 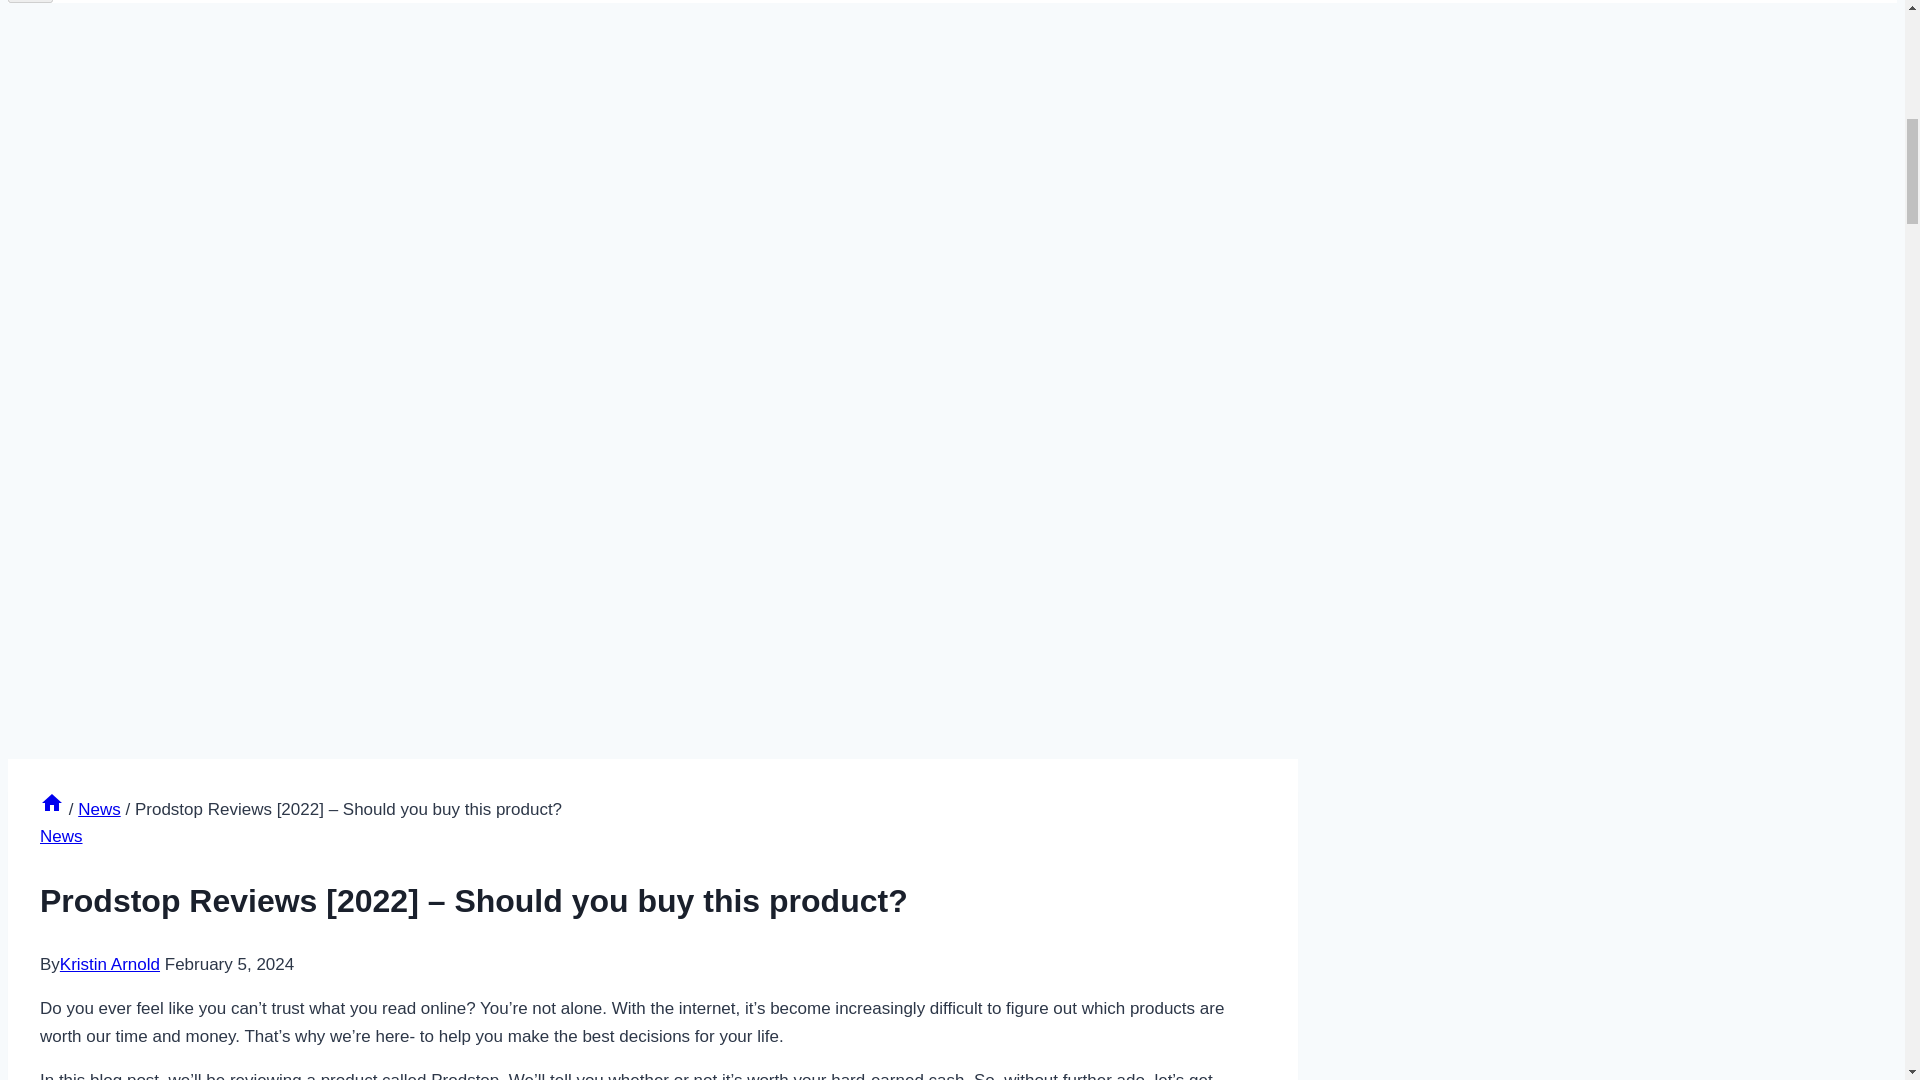 What do you see at coordinates (30, 1) in the screenshot?
I see `Toggle Menu` at bounding box center [30, 1].